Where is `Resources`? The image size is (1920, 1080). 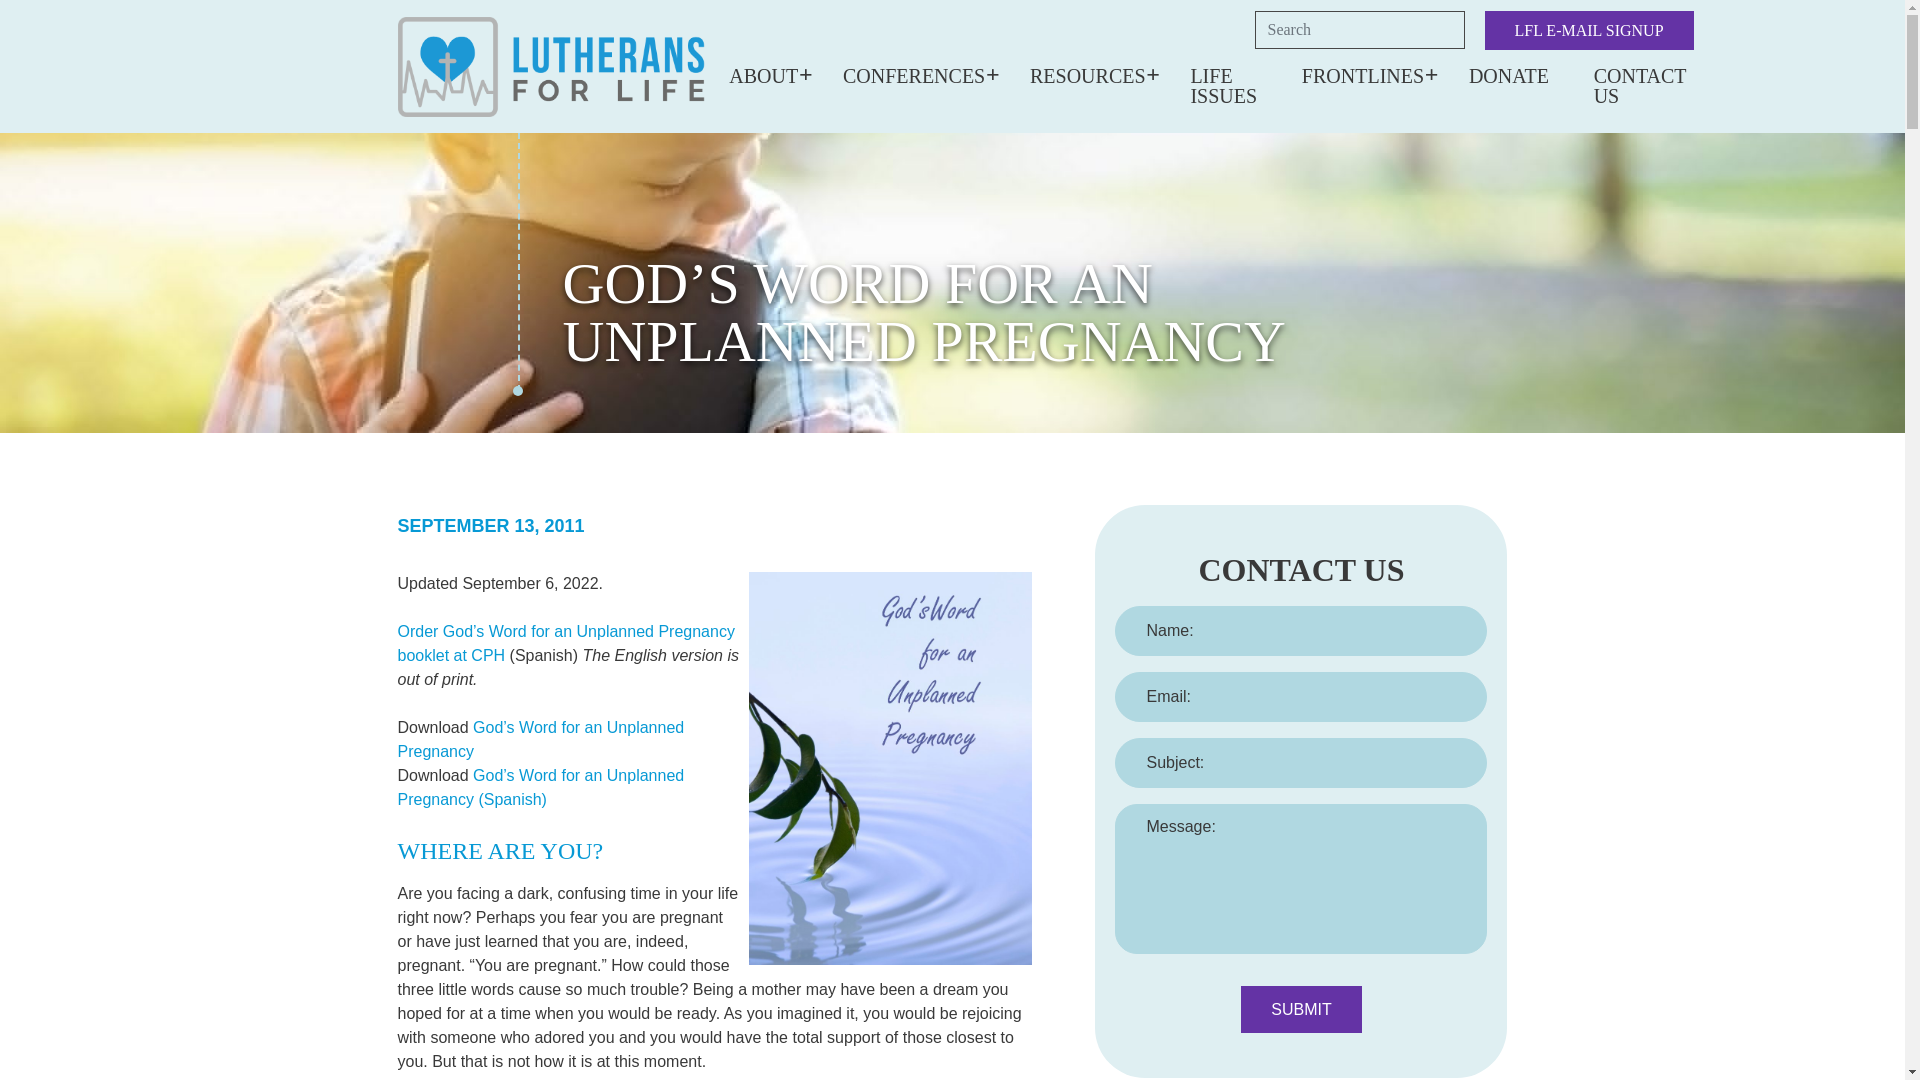 Resources is located at coordinates (1088, 76).